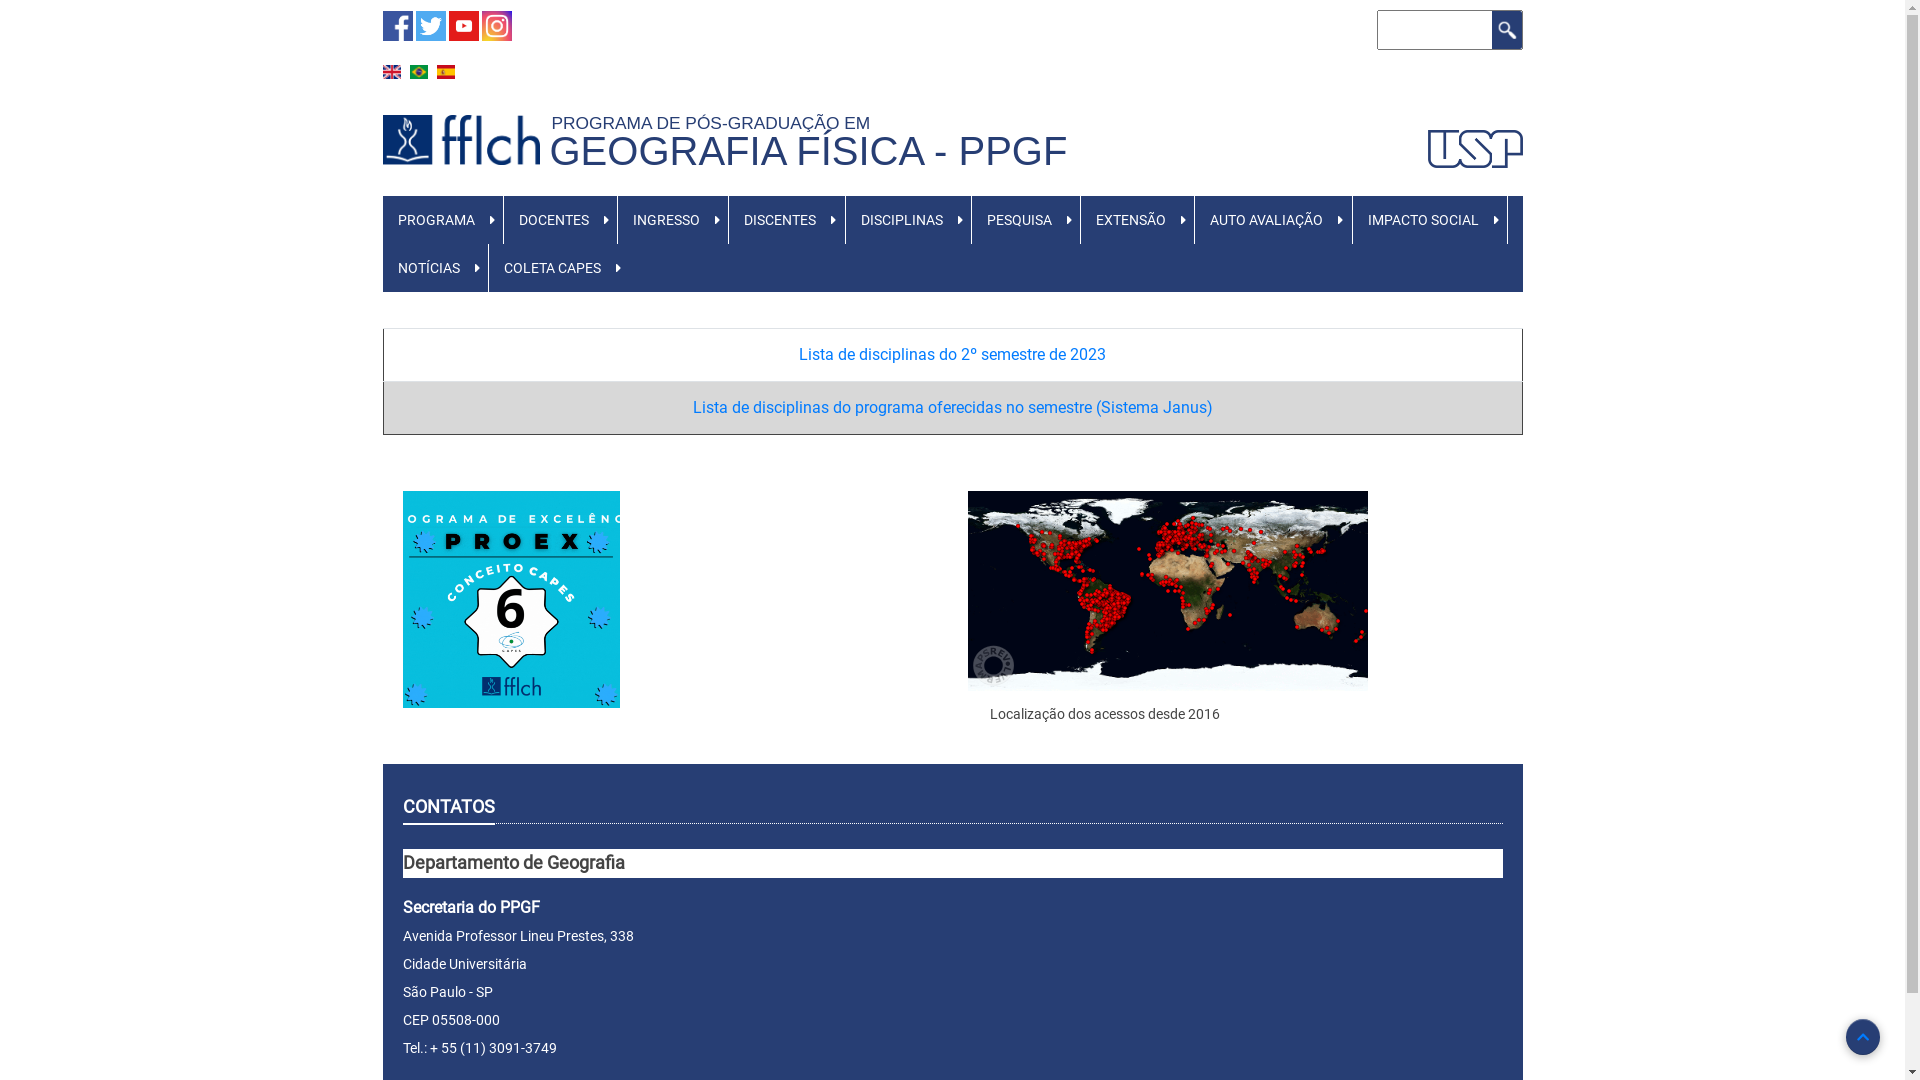 The image size is (1920, 1080). Describe the element at coordinates (554, 220) in the screenshot. I see `DOCENTES` at that location.